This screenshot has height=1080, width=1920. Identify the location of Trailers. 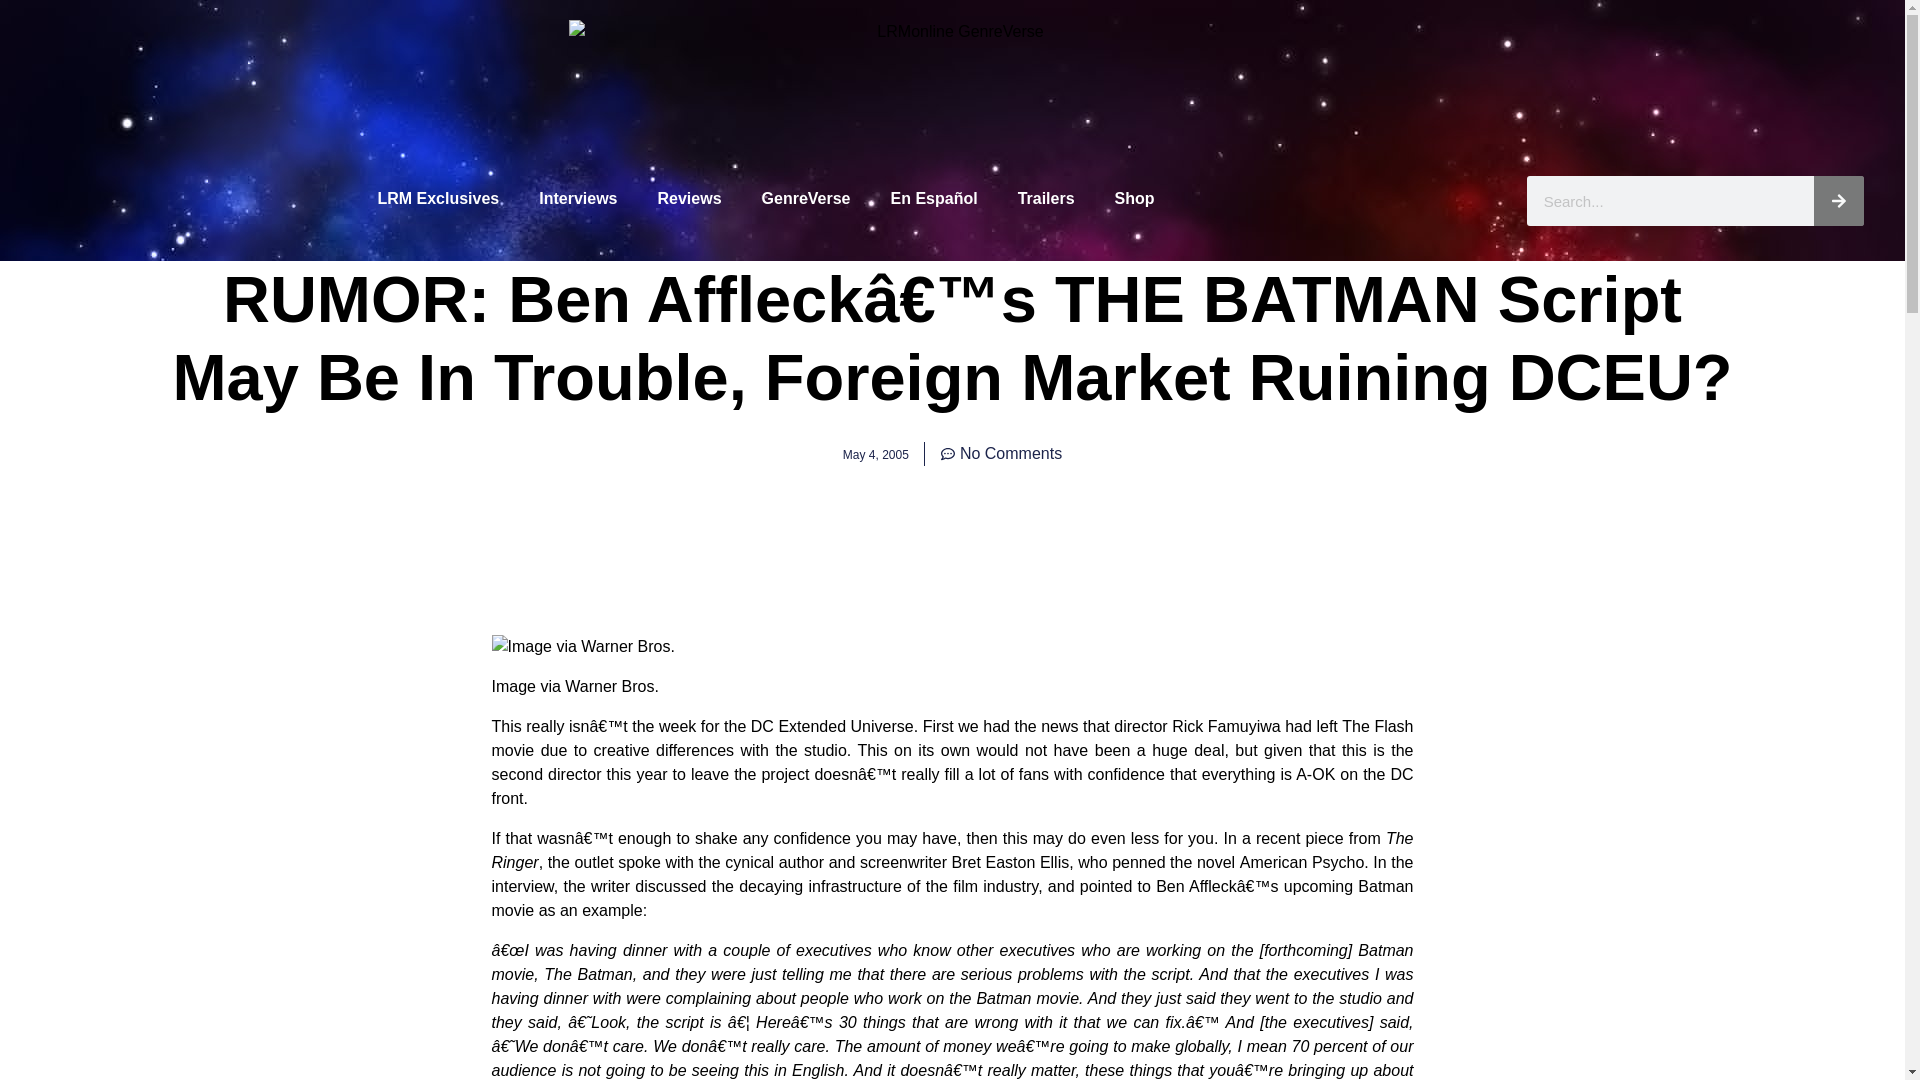
(1046, 199).